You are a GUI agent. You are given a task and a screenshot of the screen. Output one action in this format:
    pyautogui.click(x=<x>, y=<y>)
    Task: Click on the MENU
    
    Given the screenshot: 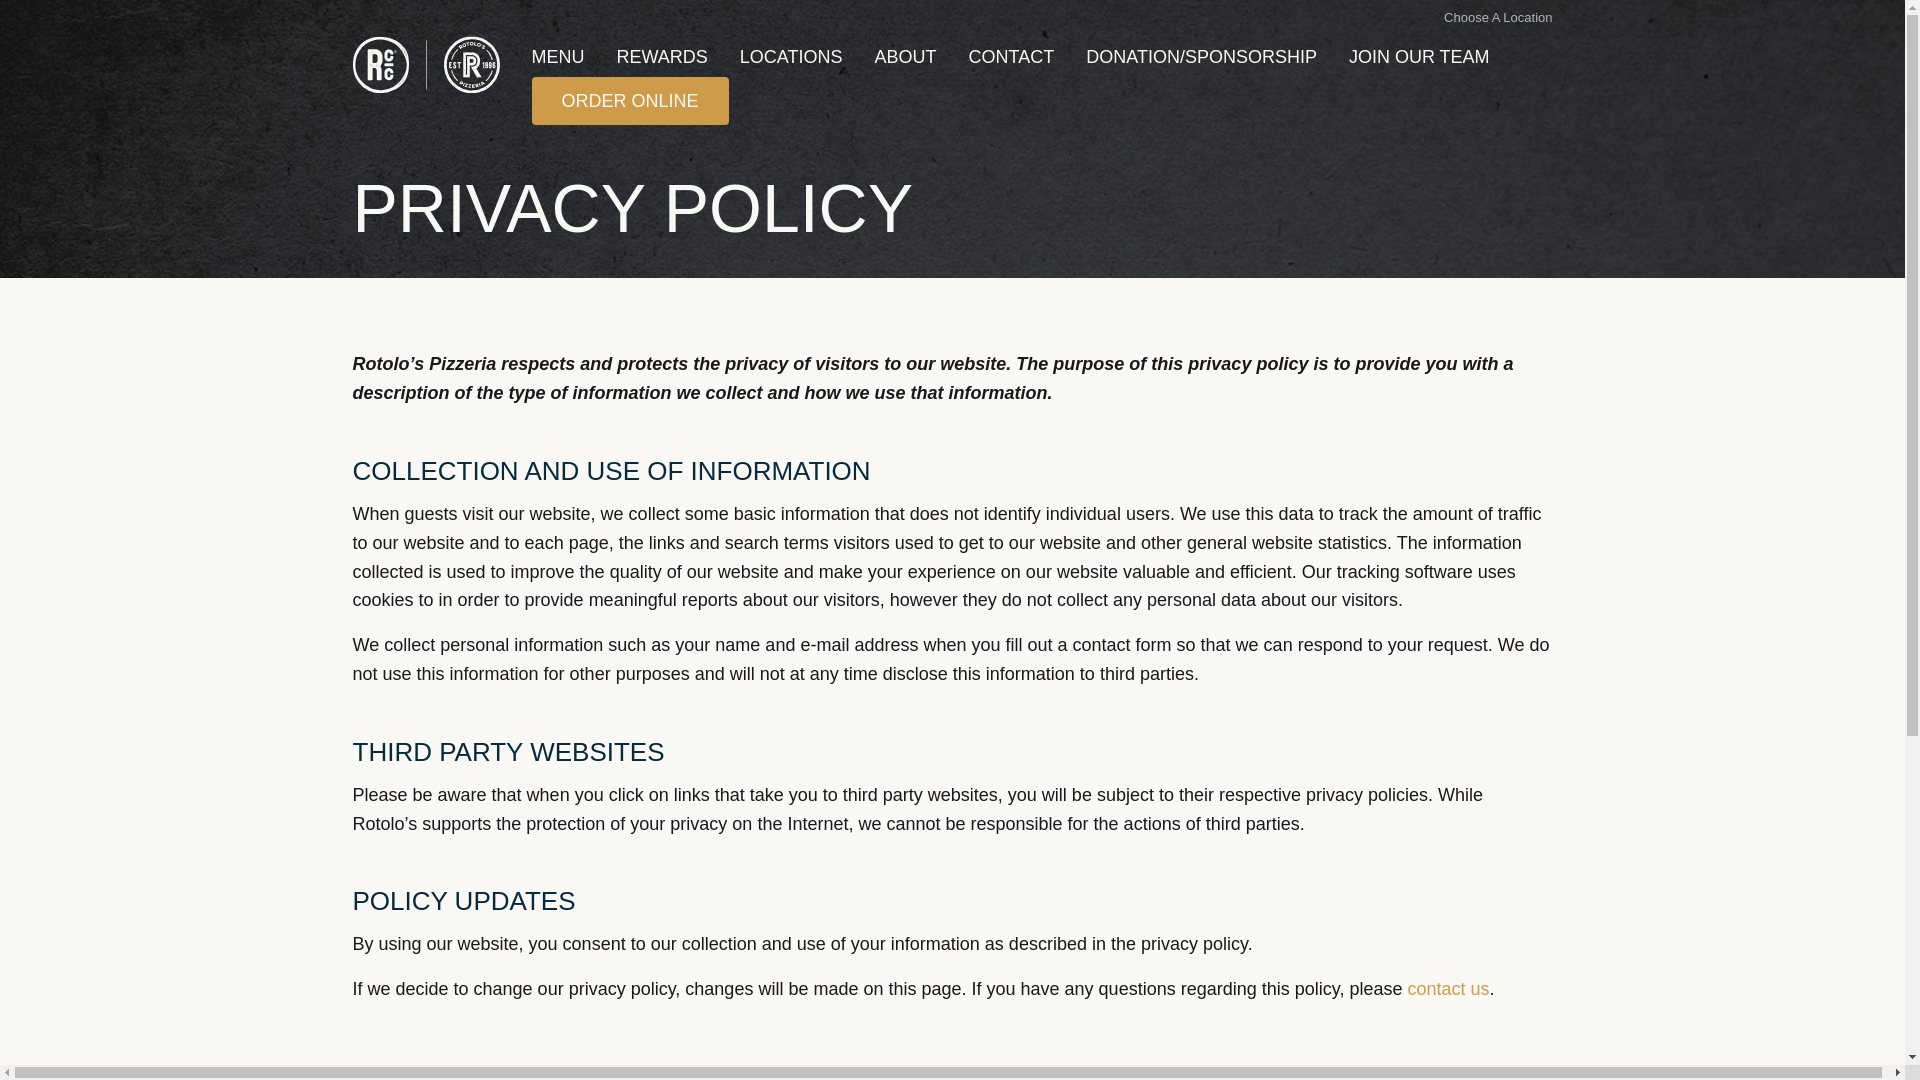 What is the action you would take?
    pyautogui.click(x=558, y=56)
    